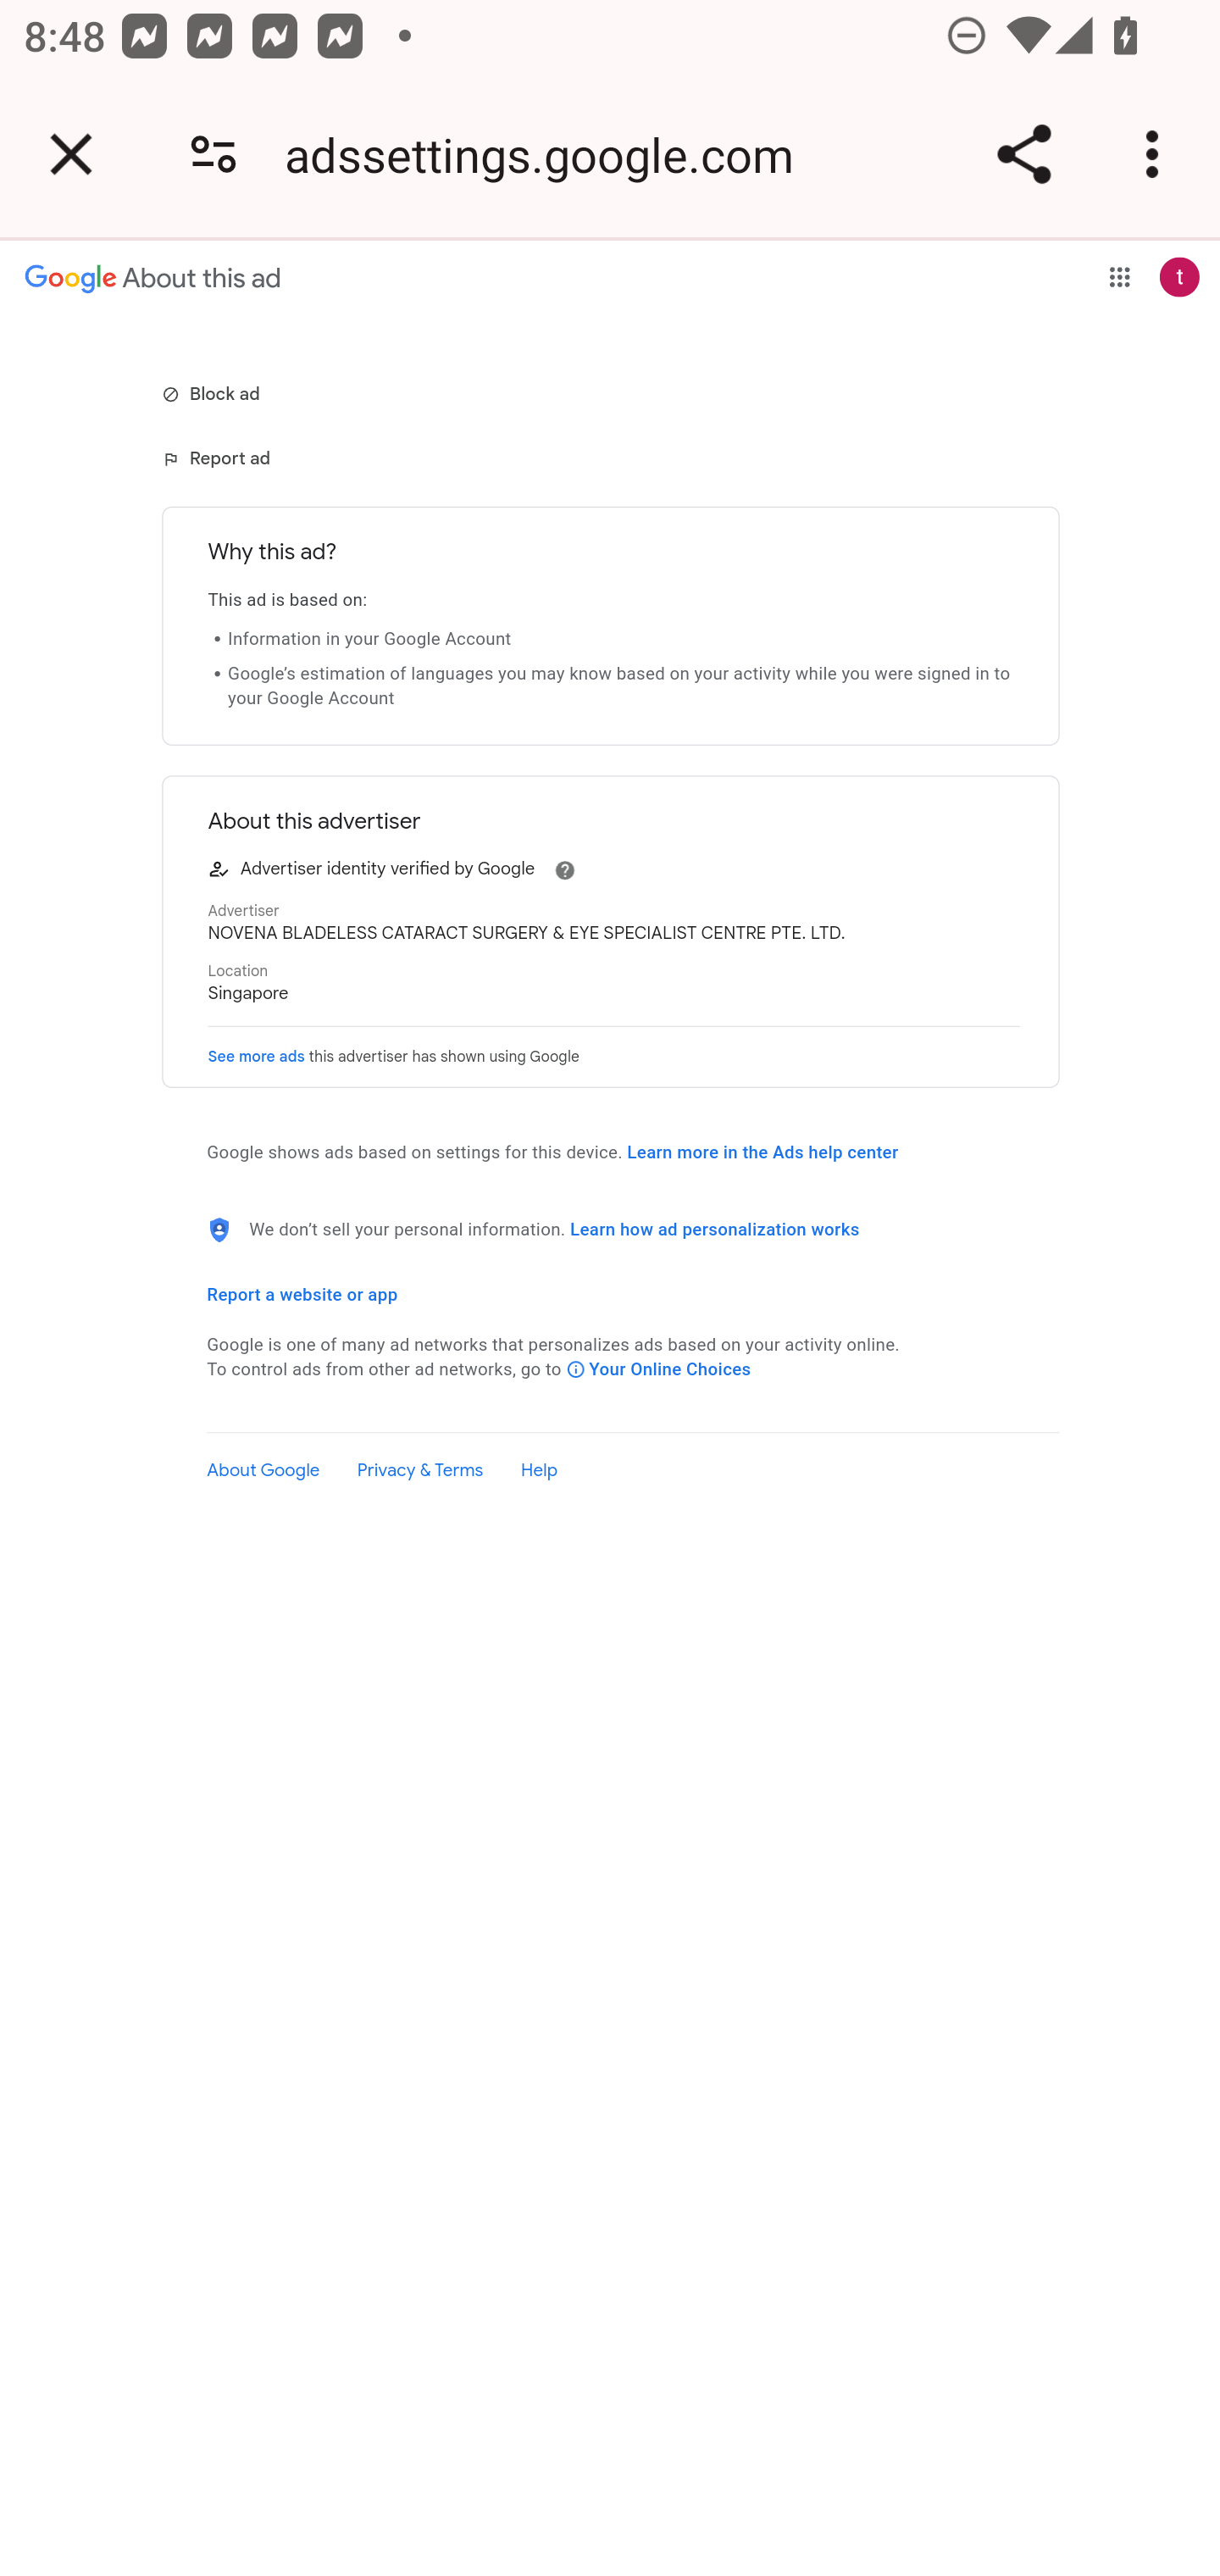  What do you see at coordinates (71, 154) in the screenshot?
I see `Close tab` at bounding box center [71, 154].